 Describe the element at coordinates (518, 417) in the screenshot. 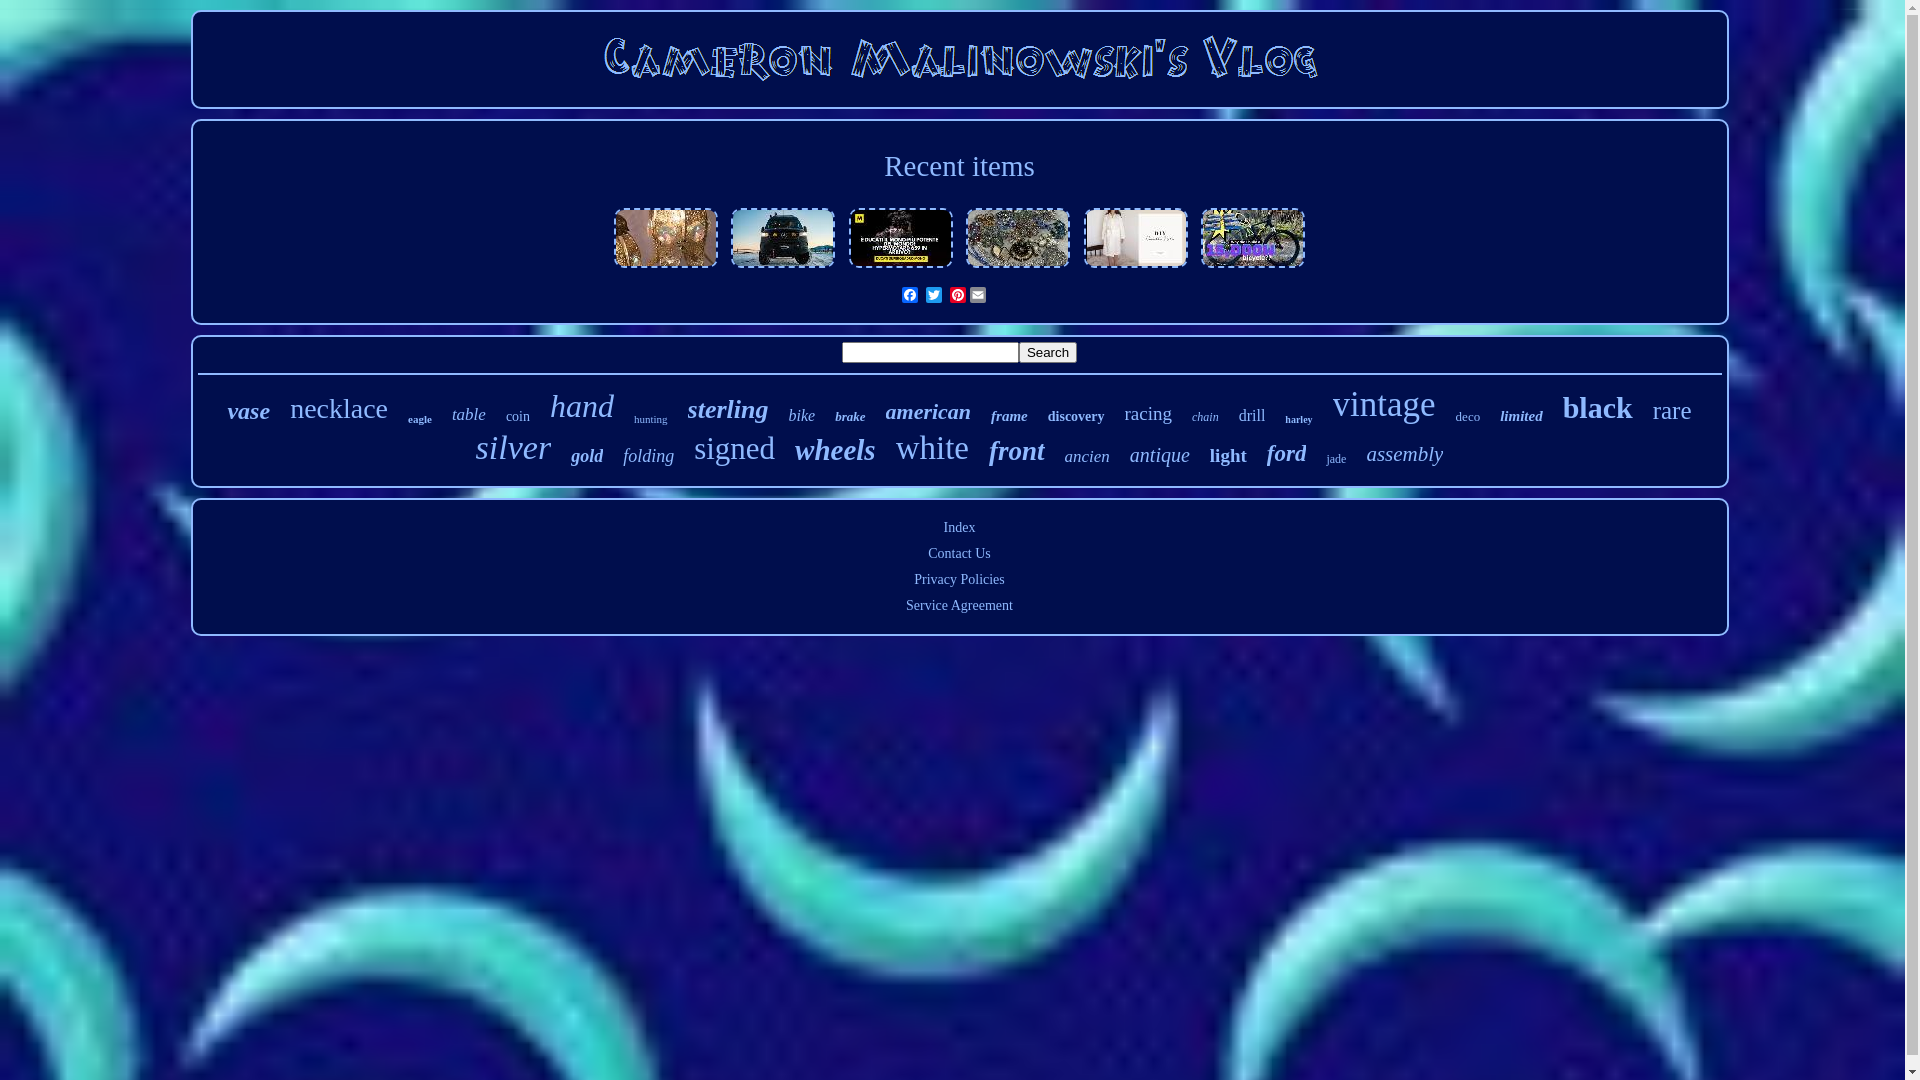

I see `coin` at that location.